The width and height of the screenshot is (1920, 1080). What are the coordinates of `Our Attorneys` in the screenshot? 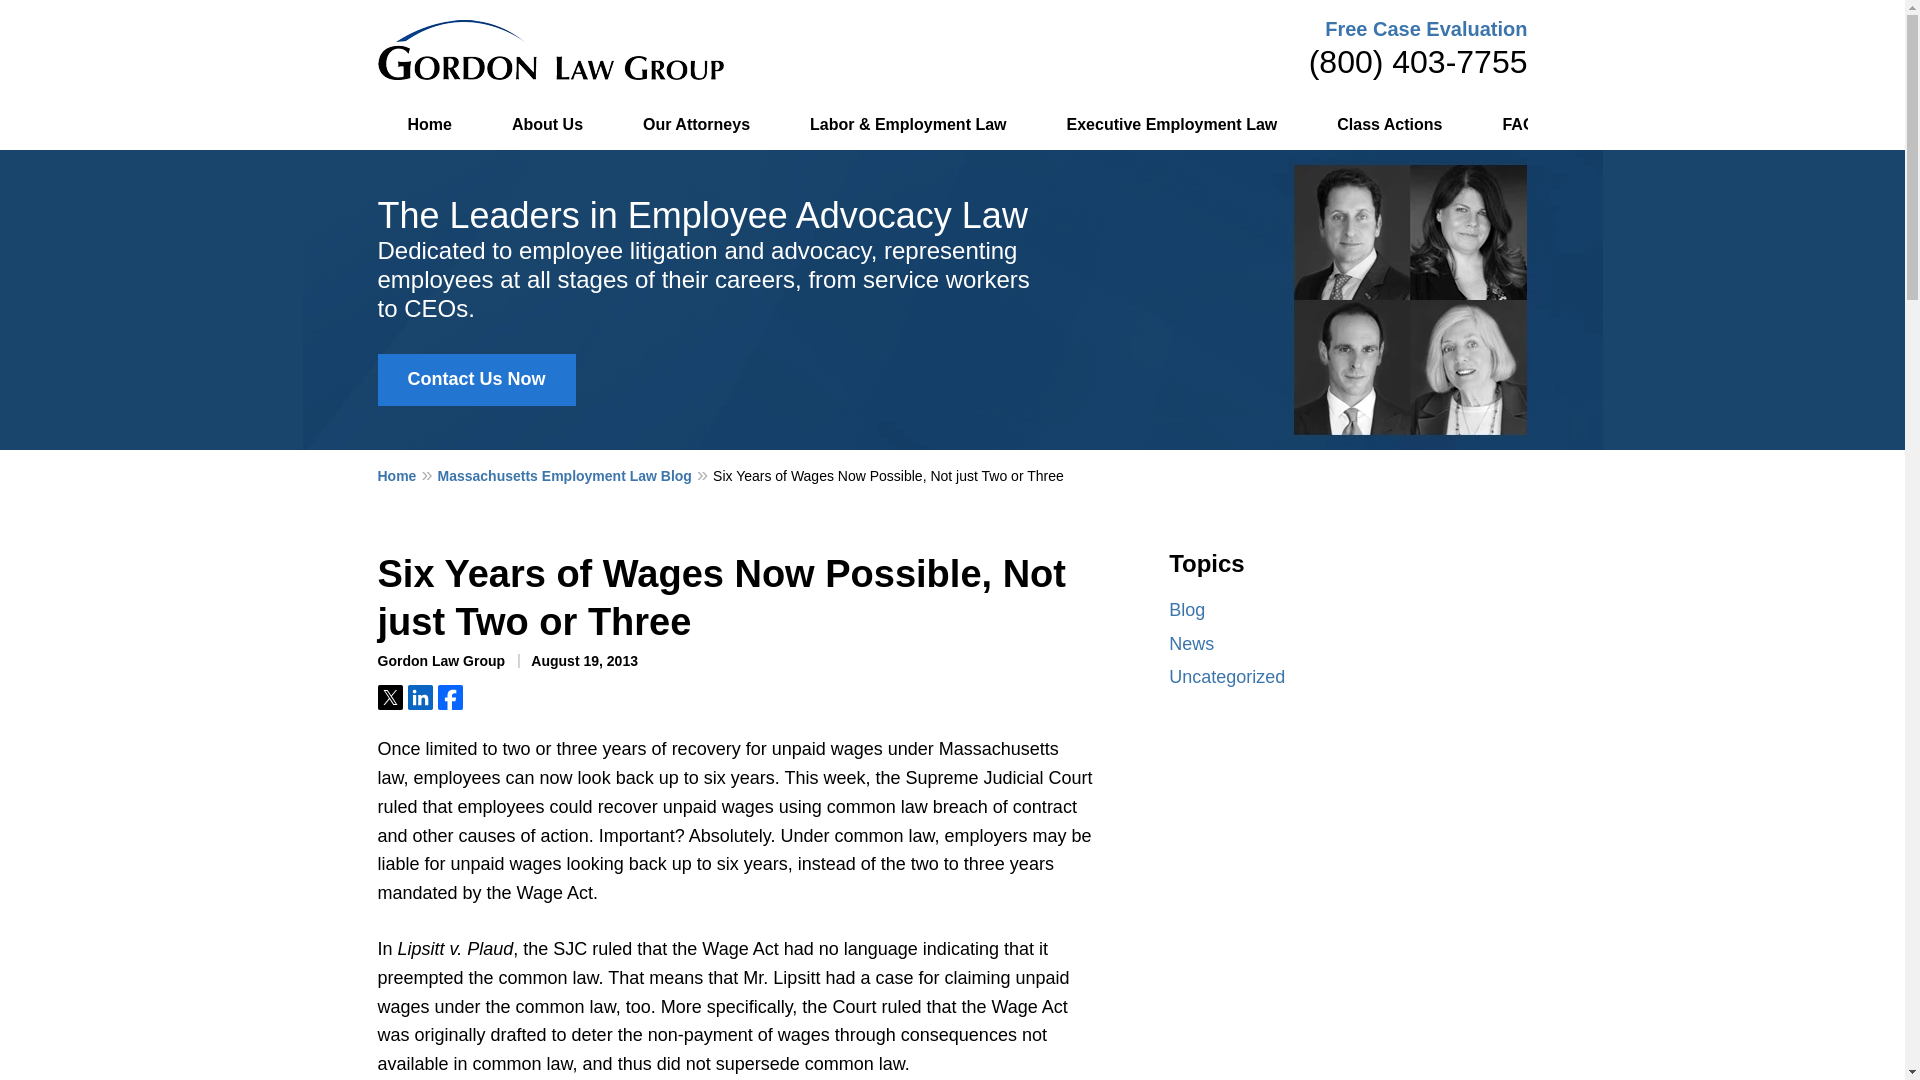 It's located at (696, 125).